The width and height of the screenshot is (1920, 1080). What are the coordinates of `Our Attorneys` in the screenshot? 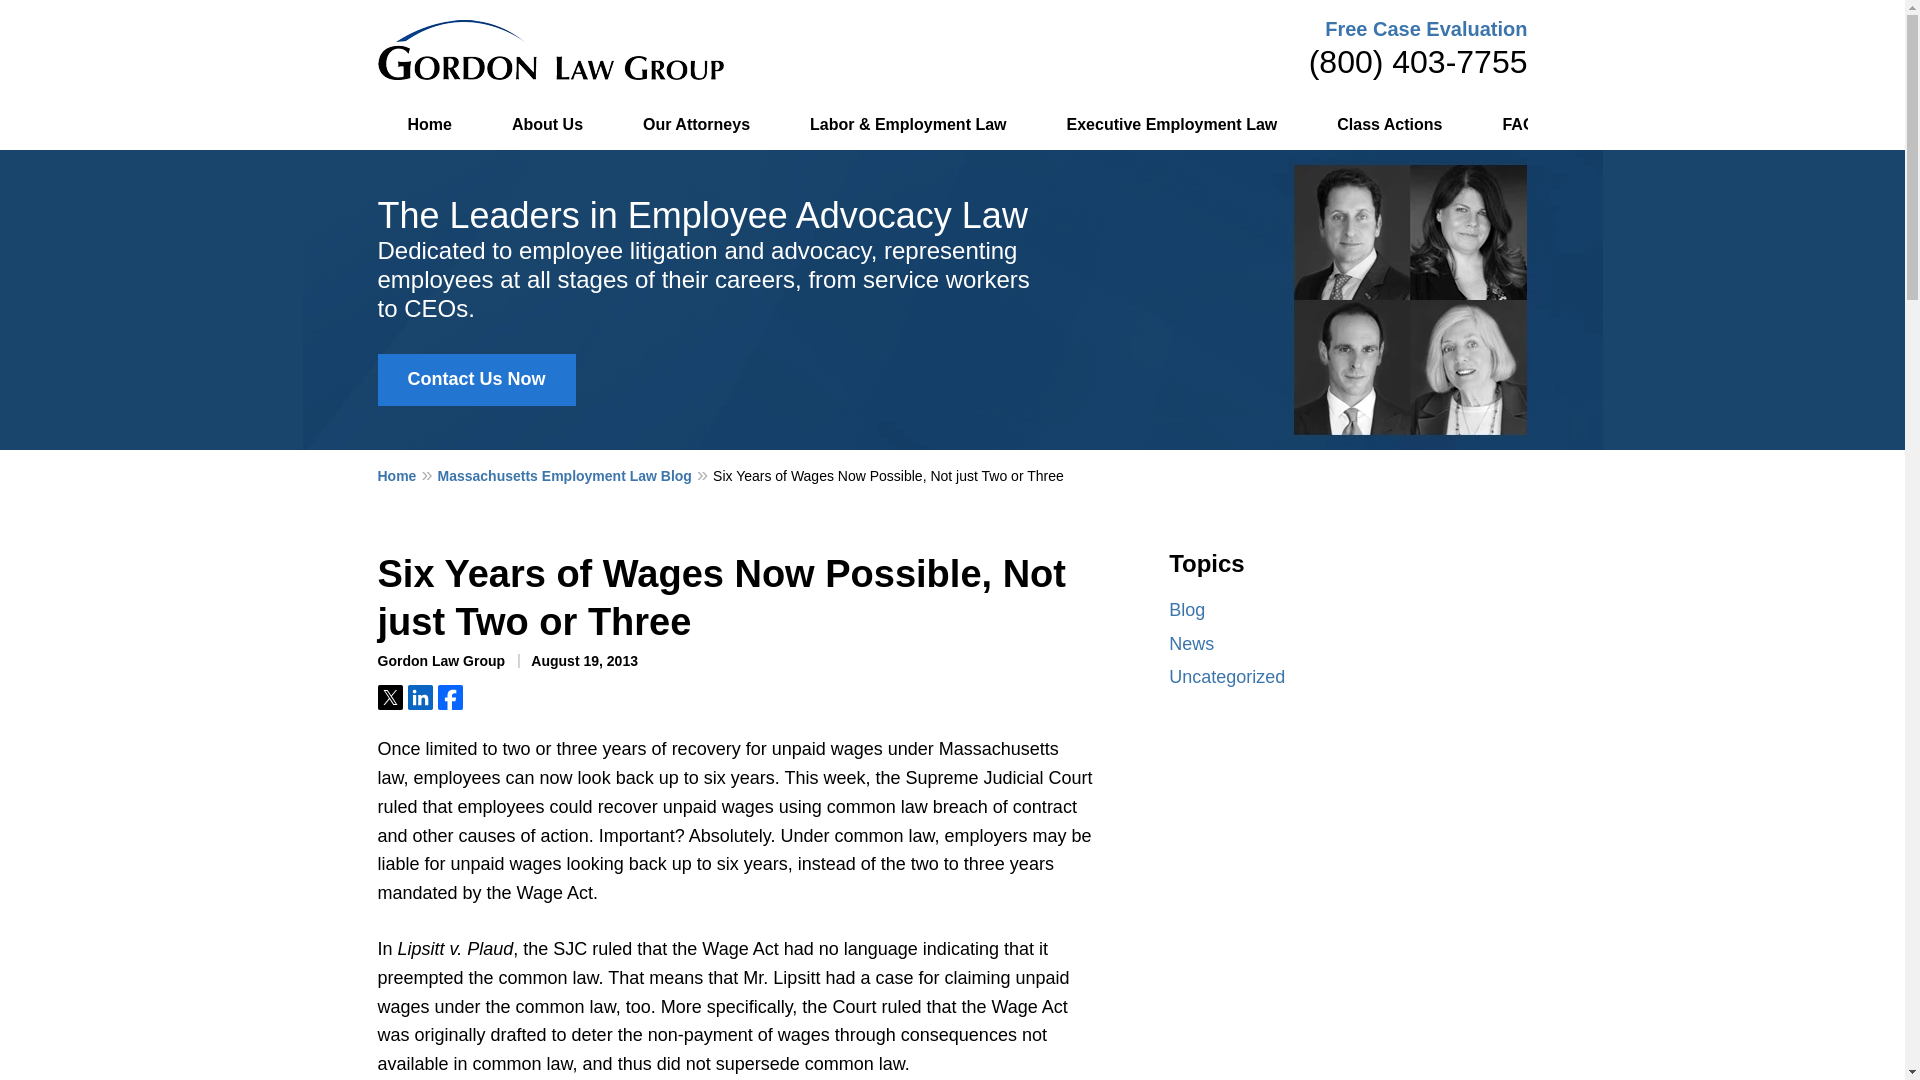 It's located at (696, 125).